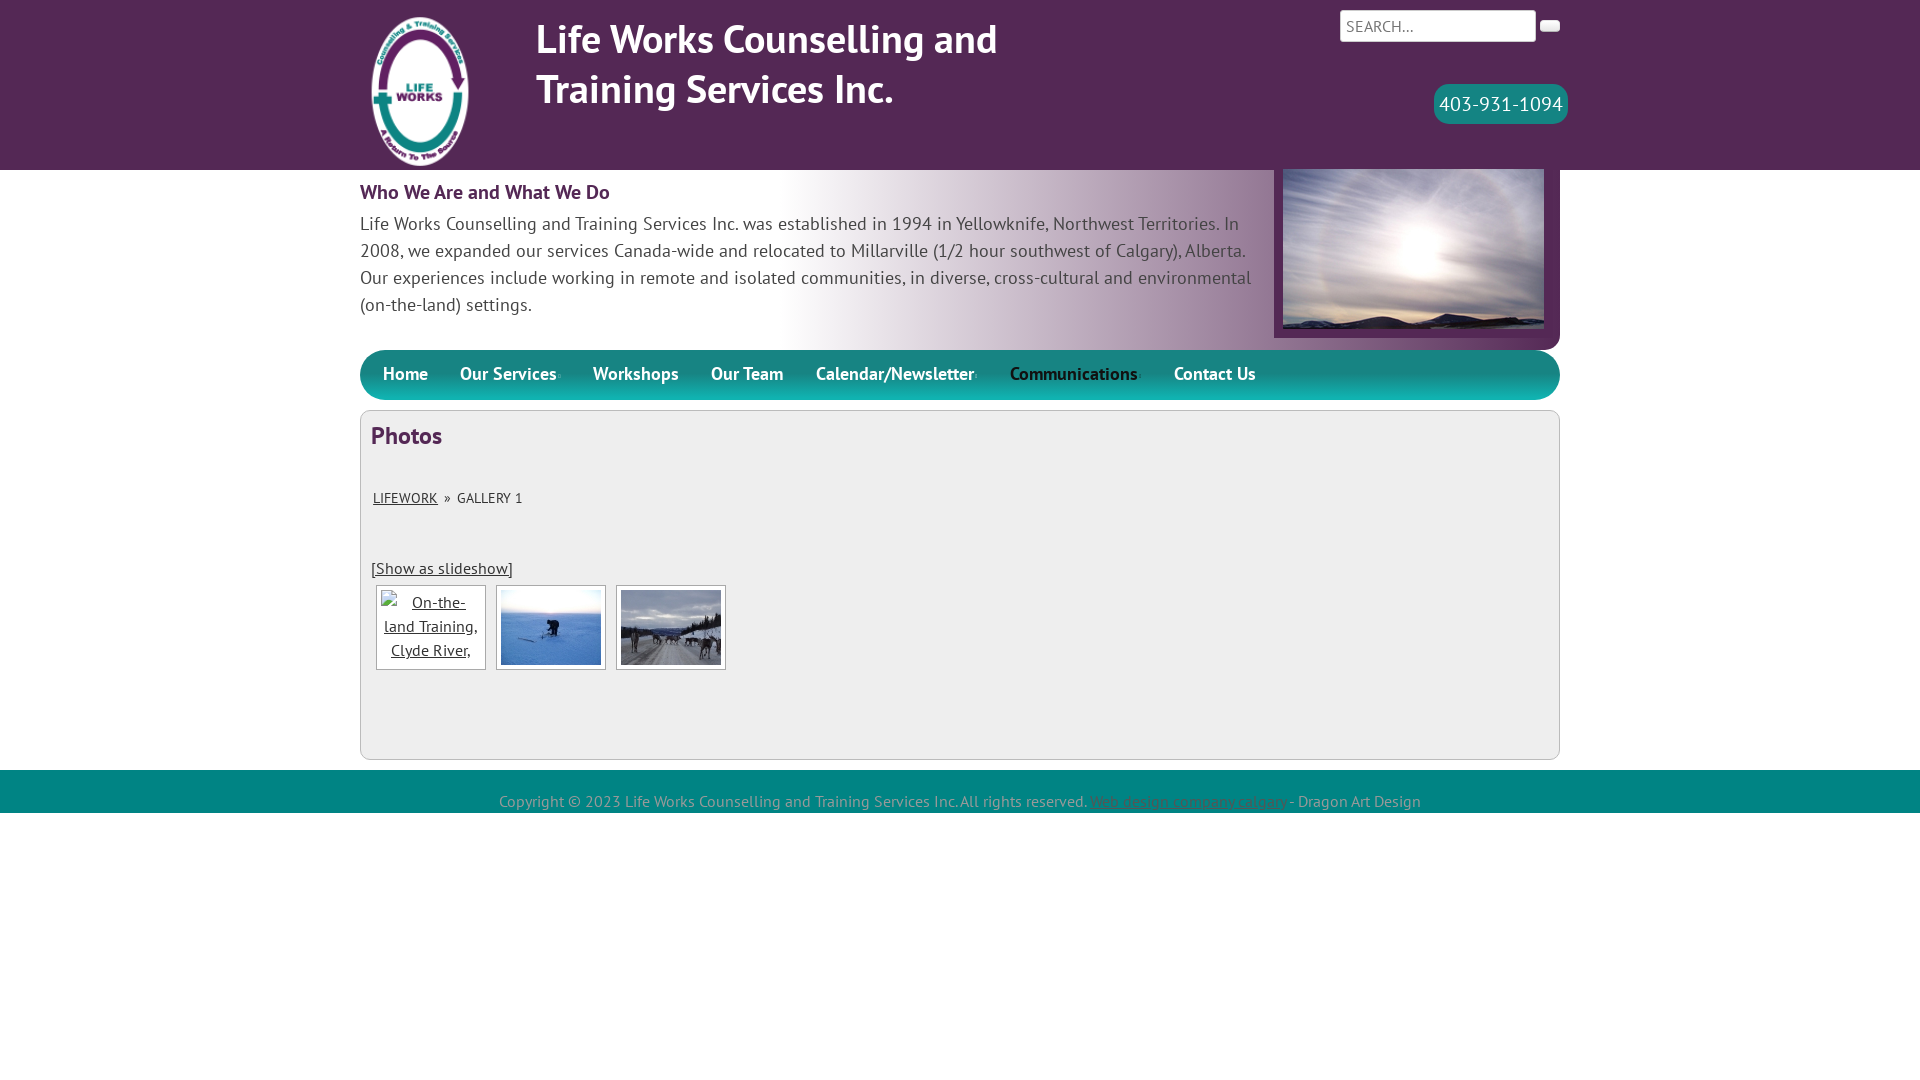 Image resolution: width=1920 pixels, height=1080 pixels. What do you see at coordinates (442, 568) in the screenshot?
I see `[Show as slideshow]` at bounding box center [442, 568].